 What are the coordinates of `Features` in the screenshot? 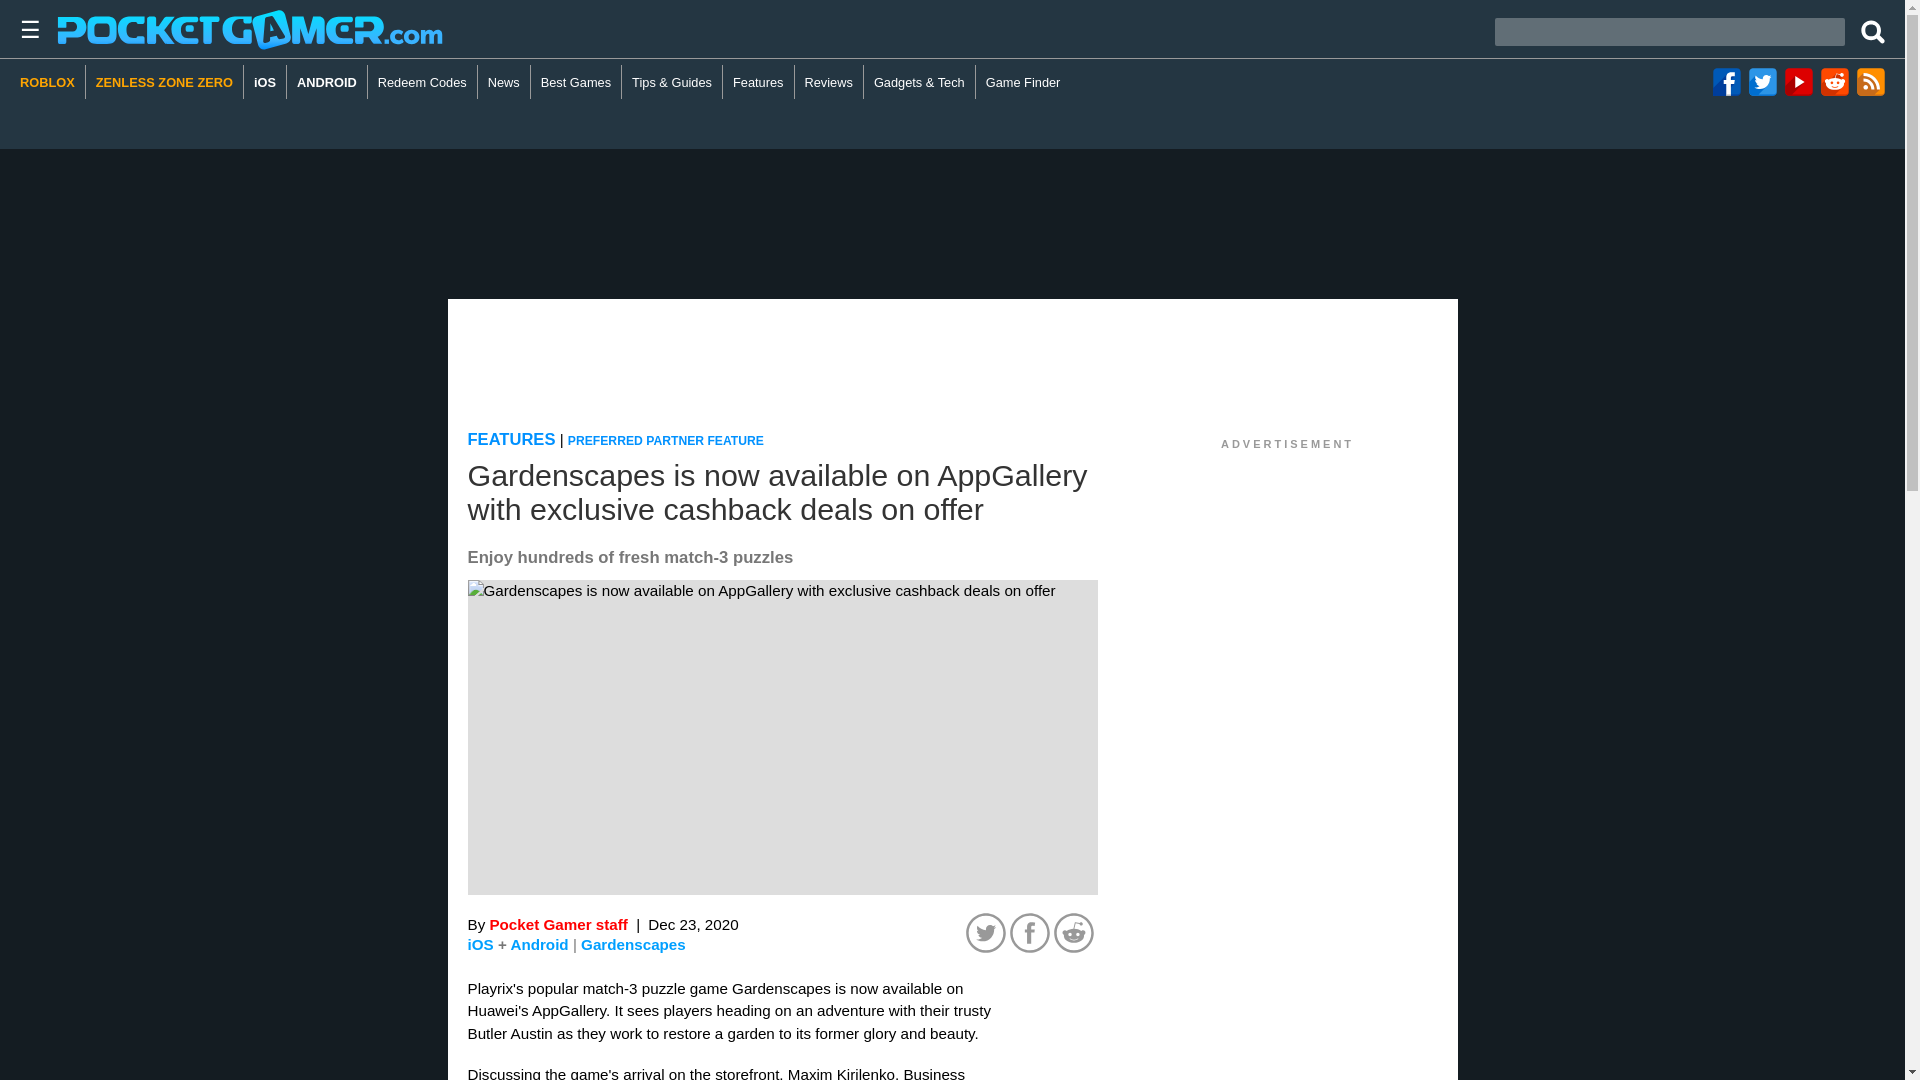 It's located at (758, 82).